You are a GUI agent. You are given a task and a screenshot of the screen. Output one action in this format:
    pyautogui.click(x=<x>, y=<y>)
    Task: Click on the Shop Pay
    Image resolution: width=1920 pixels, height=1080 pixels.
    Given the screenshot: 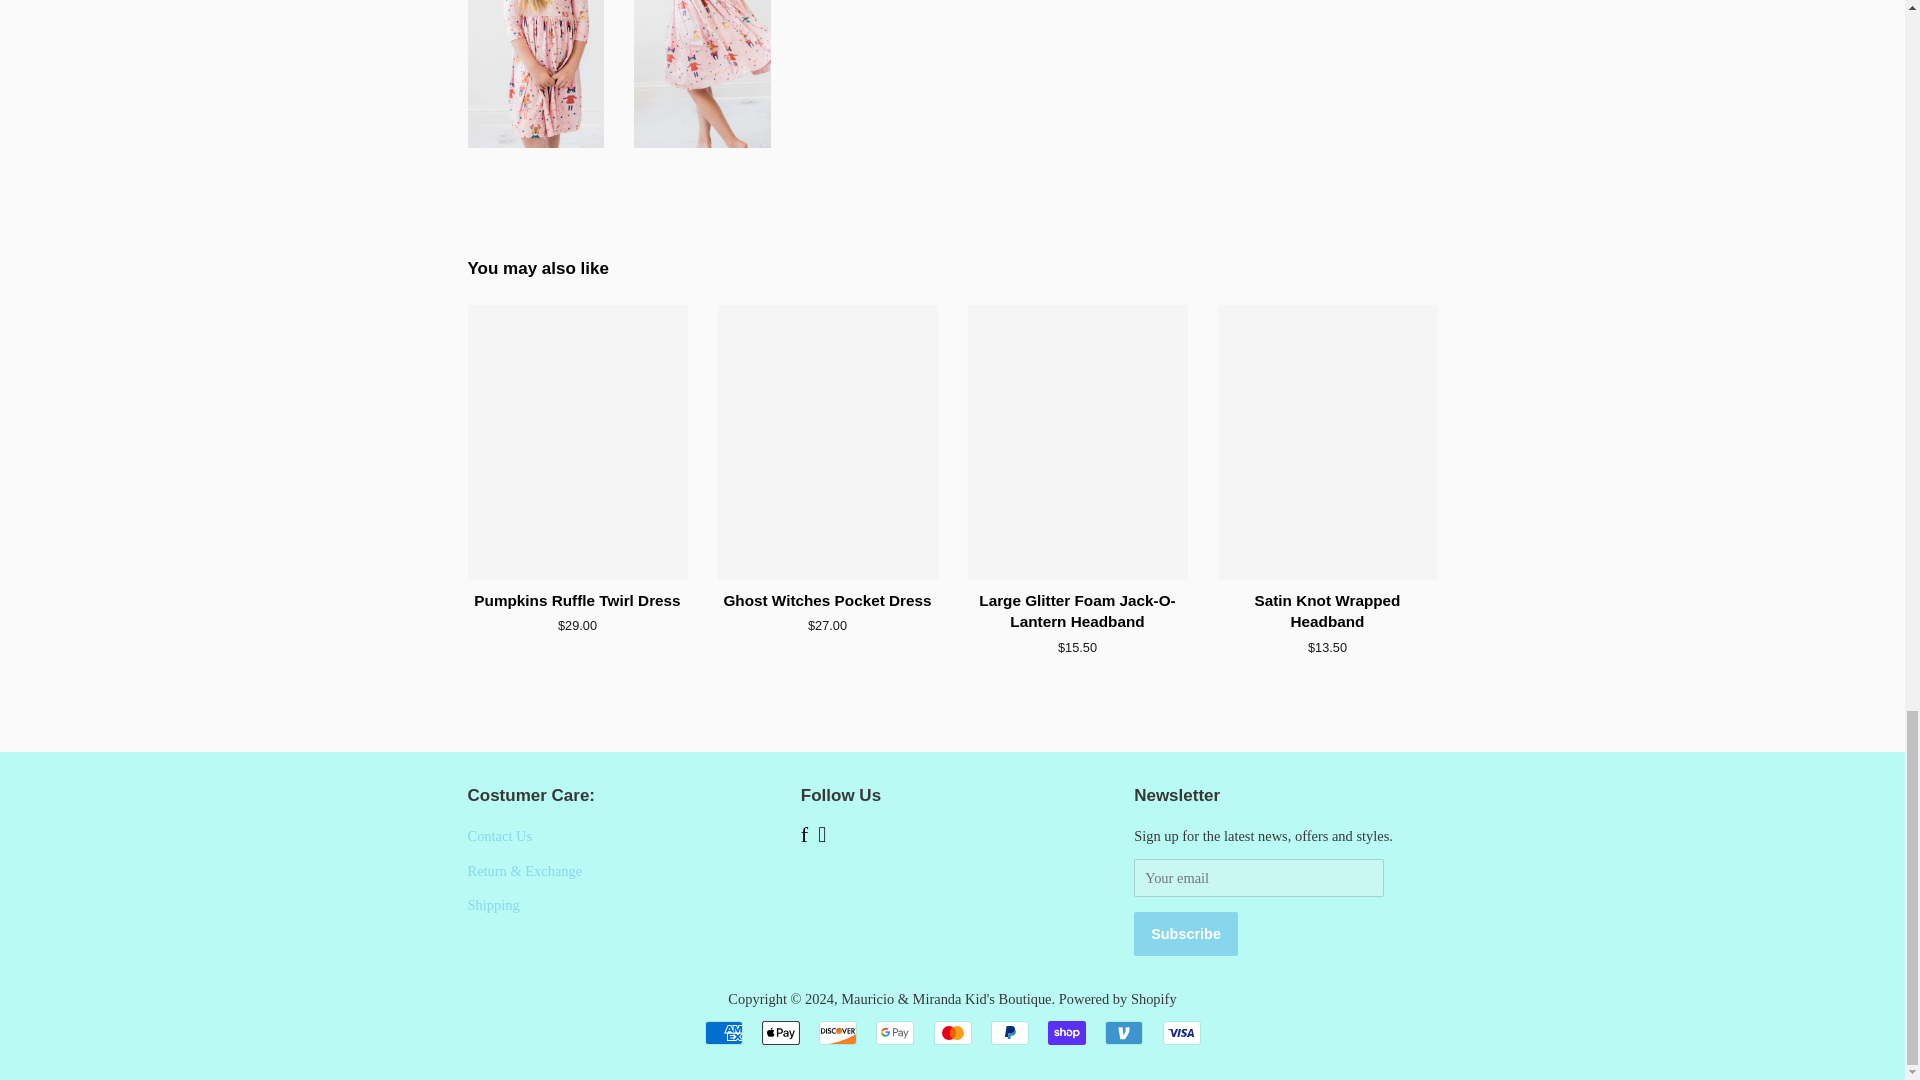 What is the action you would take?
    pyautogui.click(x=1067, y=1032)
    